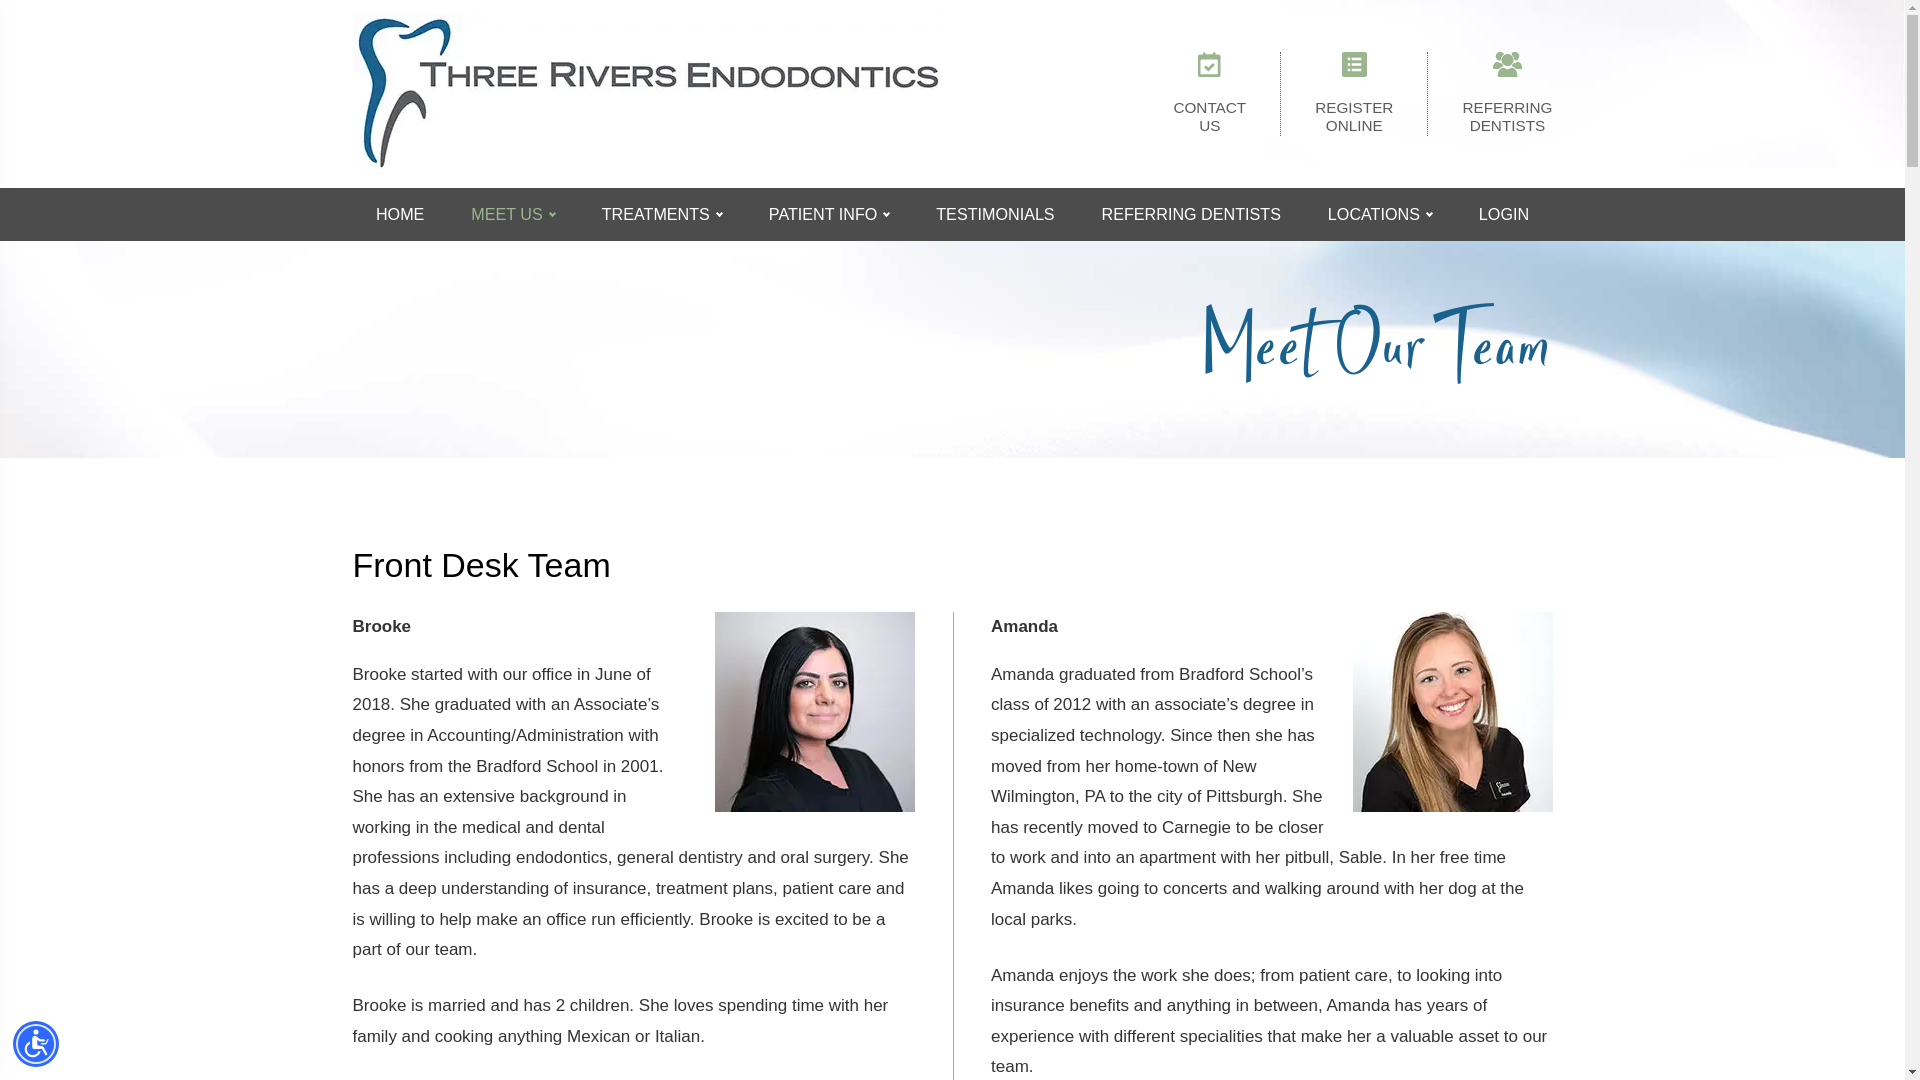  I want to click on LOCATIONS, so click(1380, 214).